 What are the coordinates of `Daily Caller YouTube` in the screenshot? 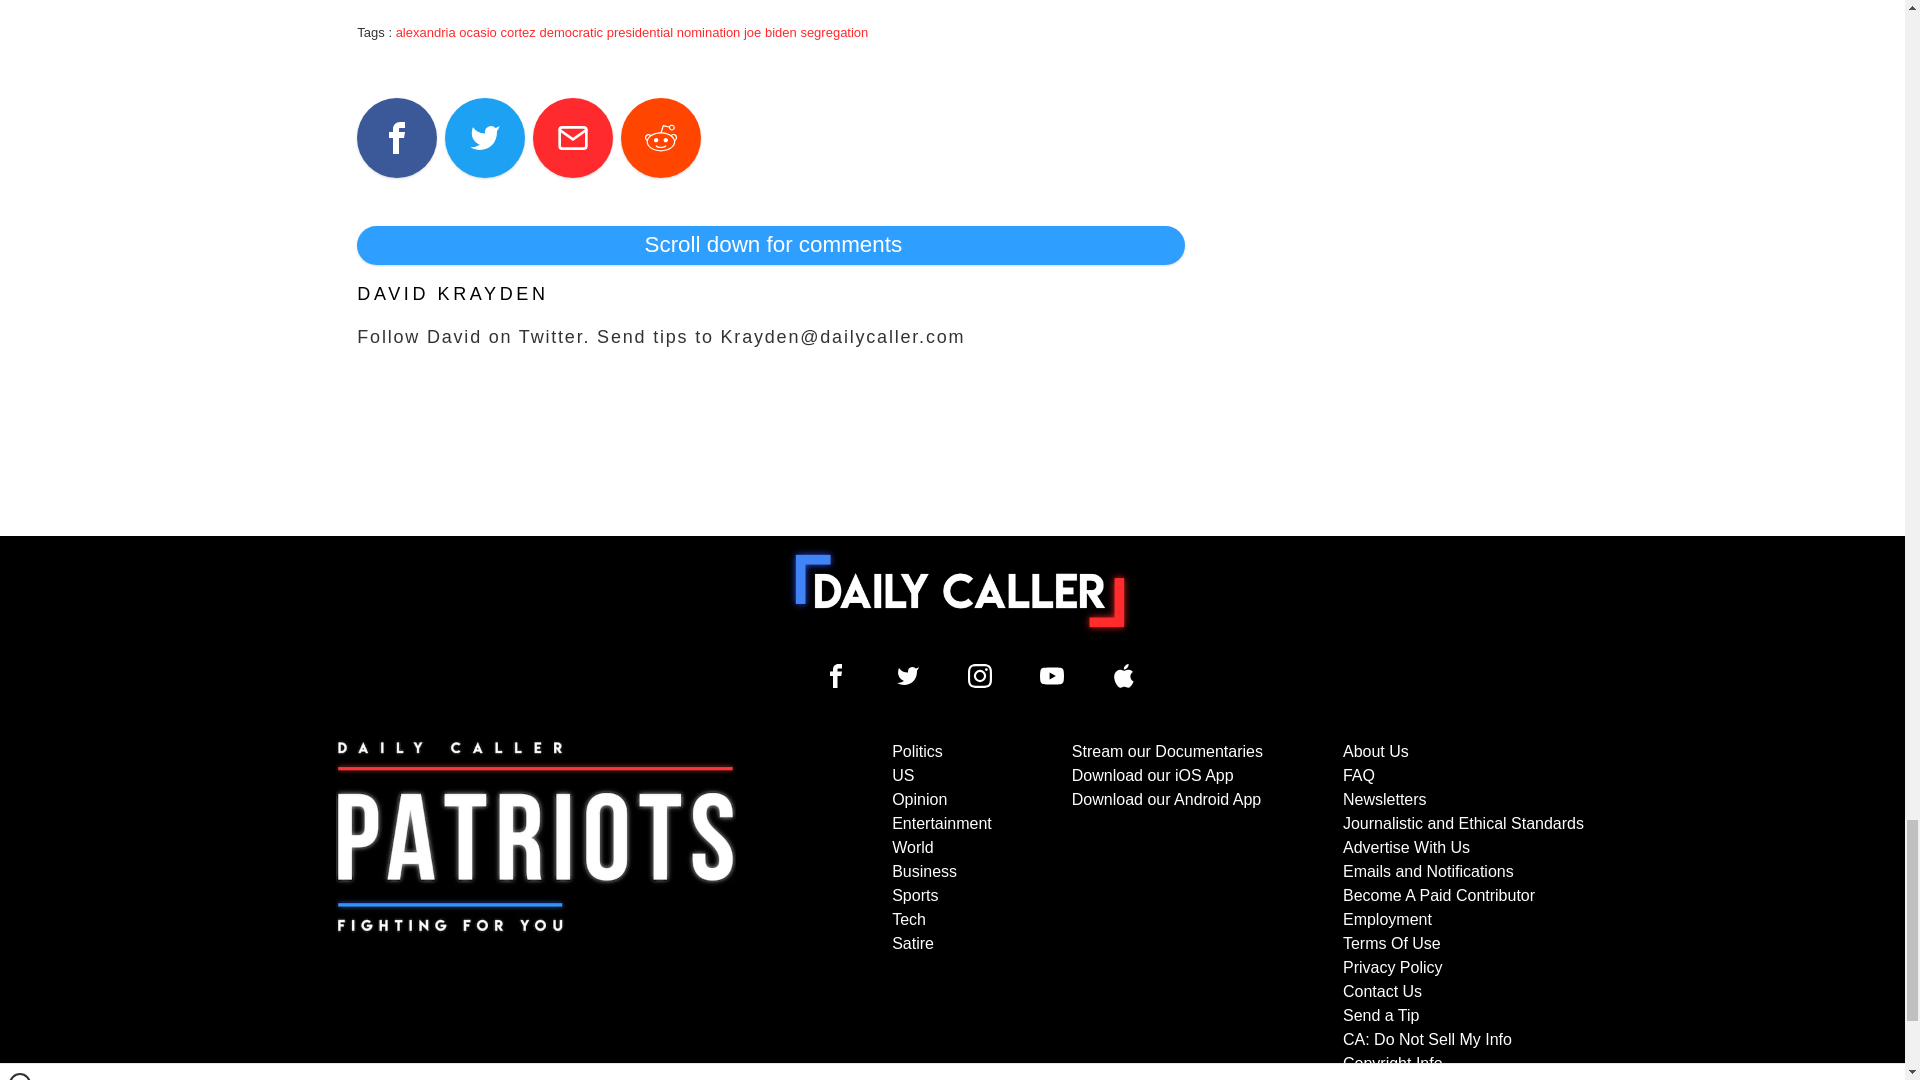 It's located at (1052, 676).